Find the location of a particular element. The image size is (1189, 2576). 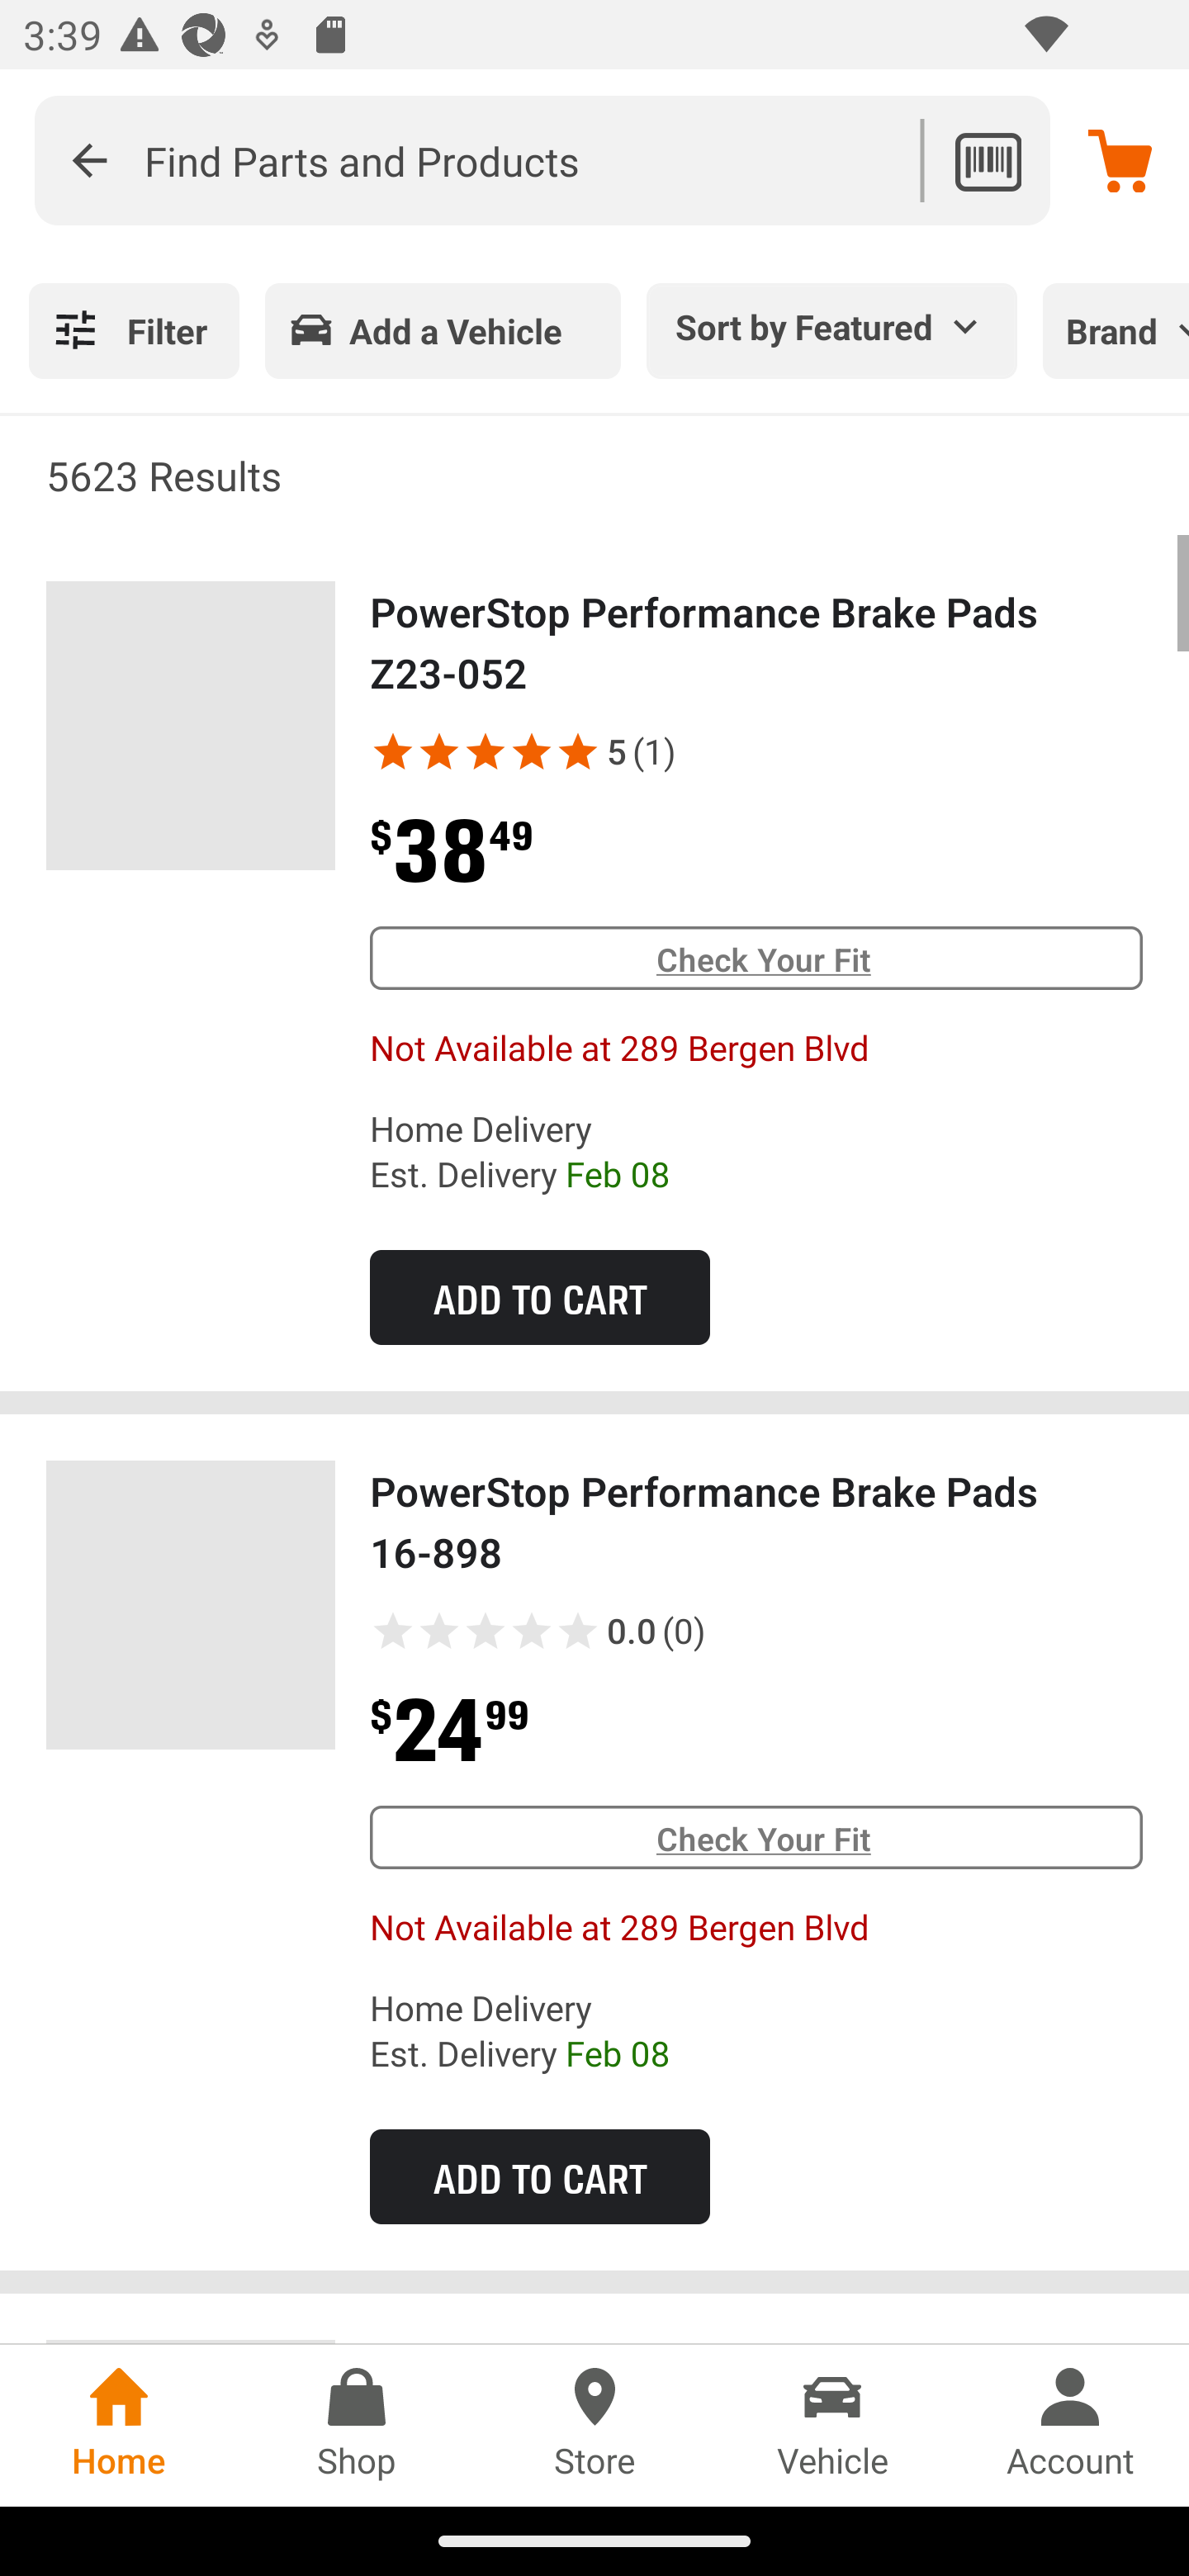

Press to rate 3 out of 5  is located at coordinates (486, 1630).